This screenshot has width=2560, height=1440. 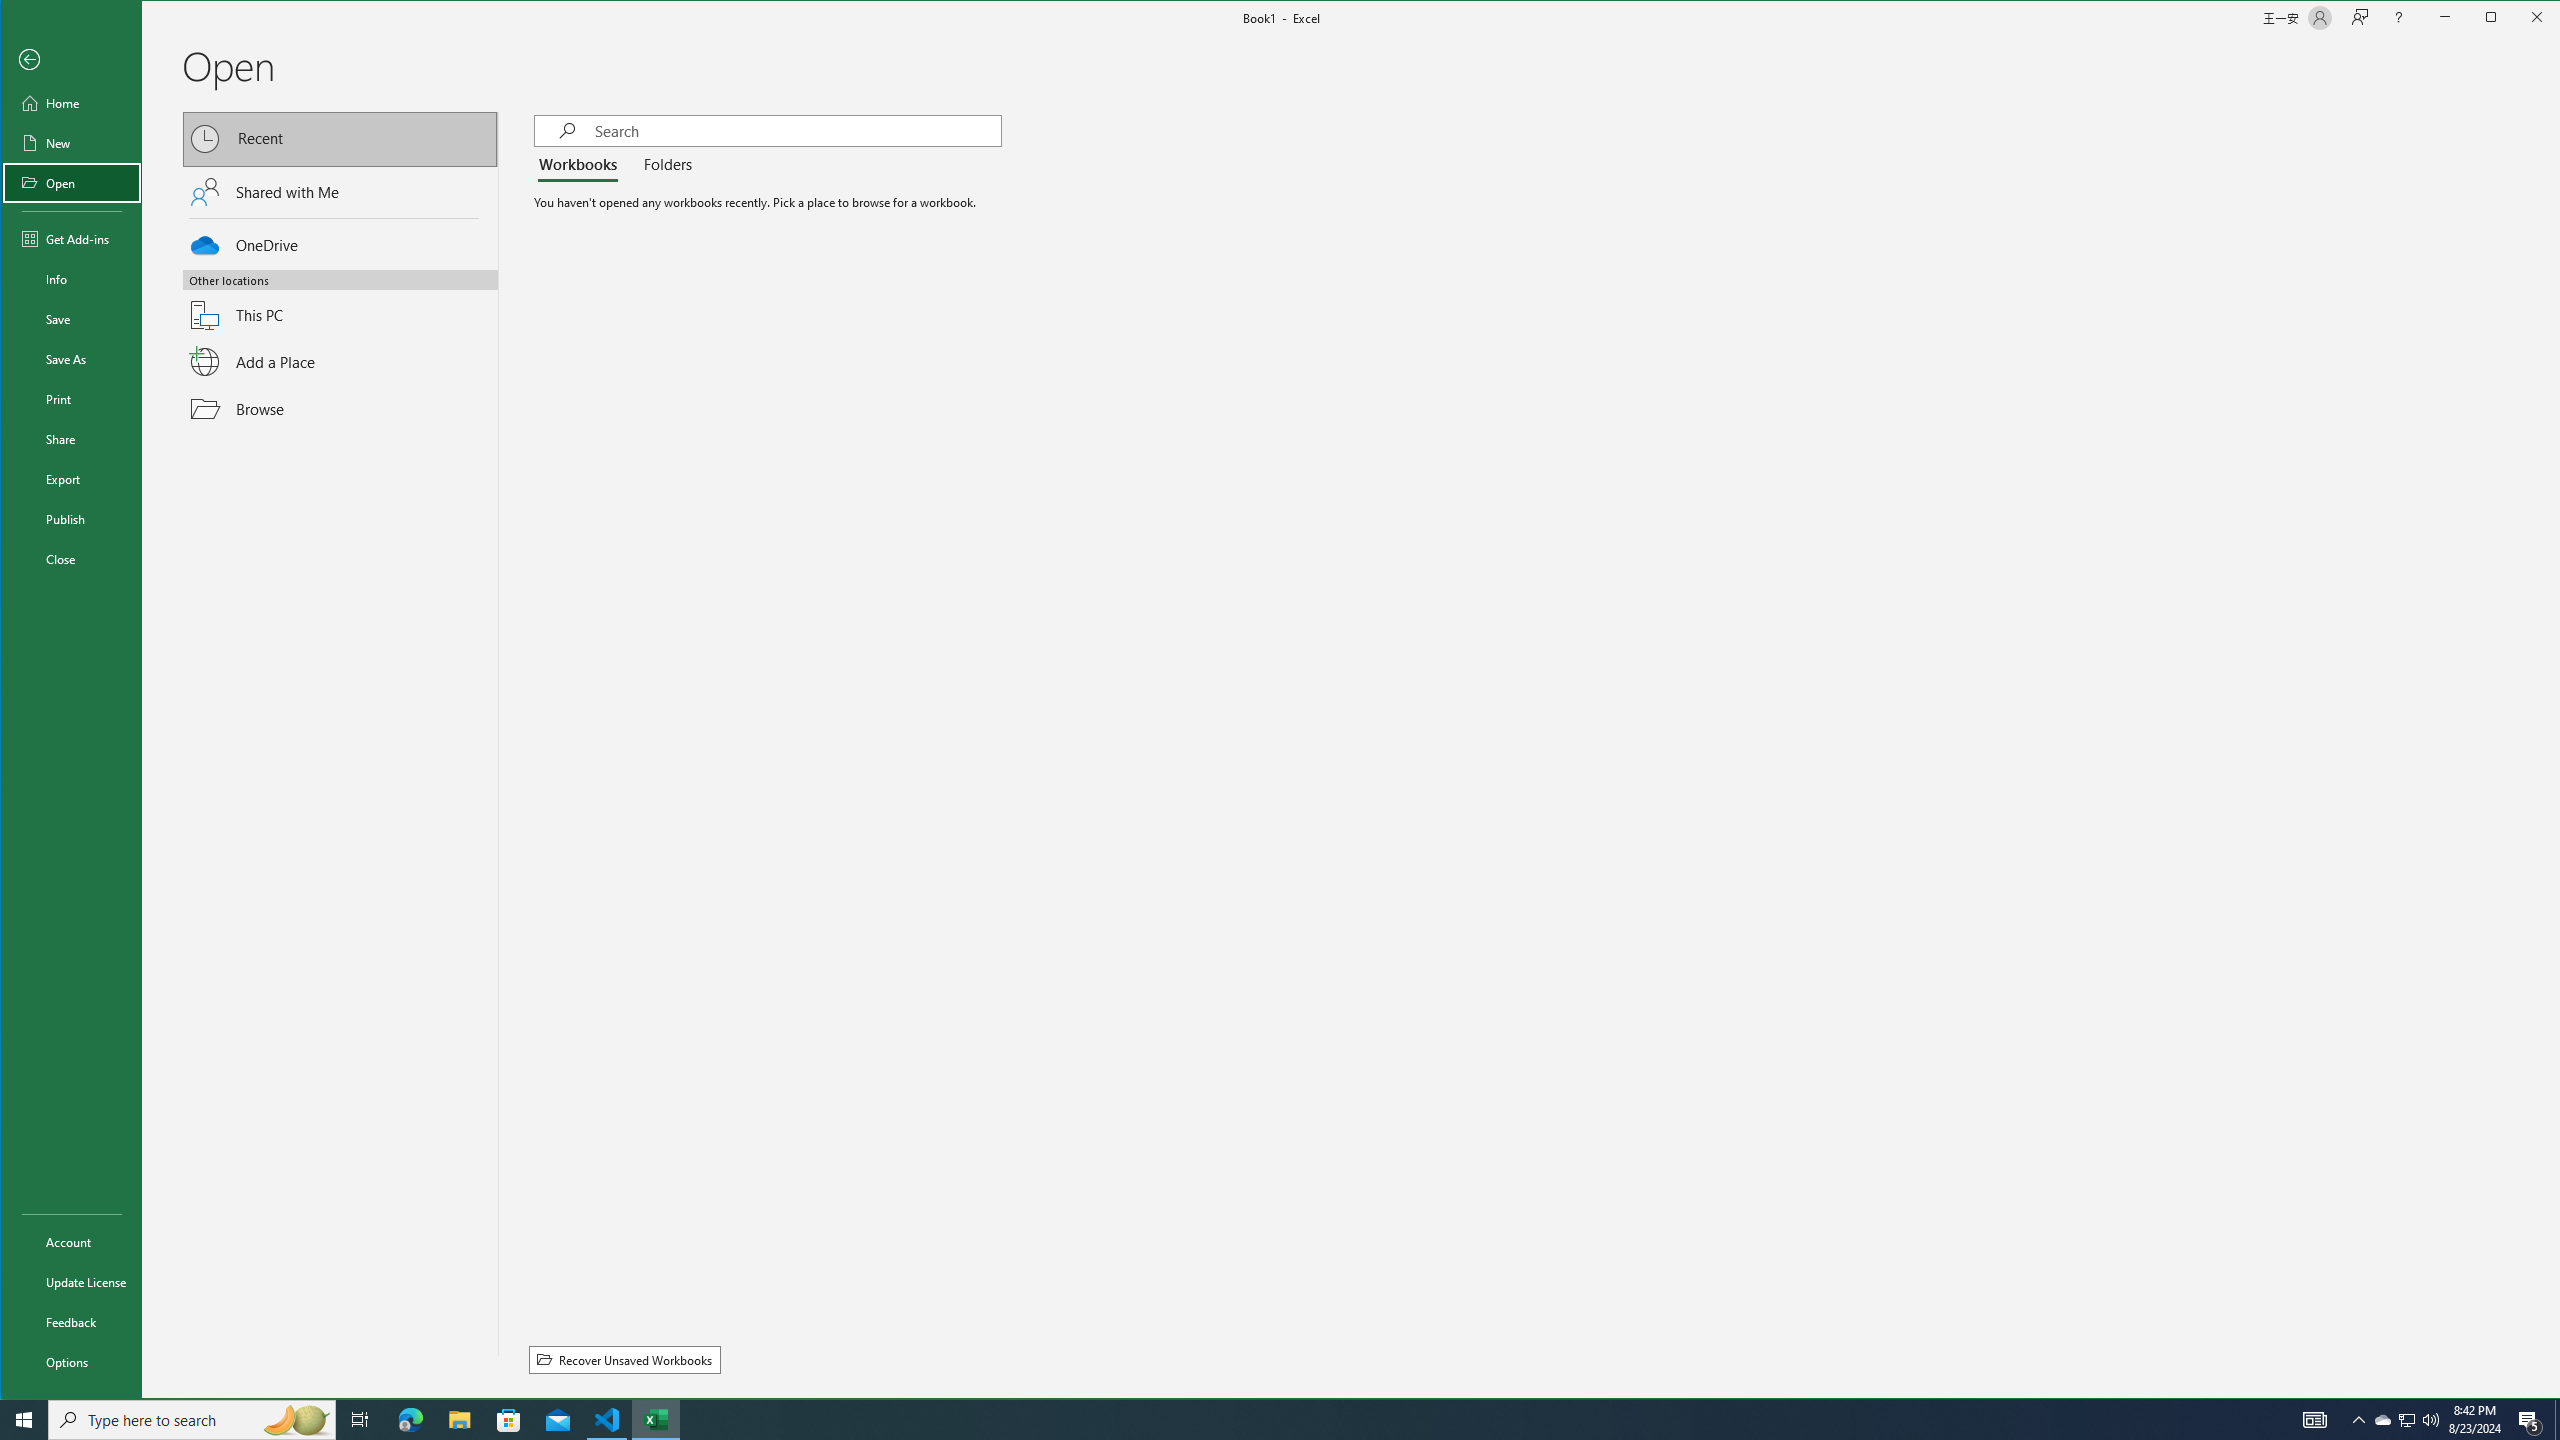 I want to click on Search highlights icon opens search home window, so click(x=296, y=1420).